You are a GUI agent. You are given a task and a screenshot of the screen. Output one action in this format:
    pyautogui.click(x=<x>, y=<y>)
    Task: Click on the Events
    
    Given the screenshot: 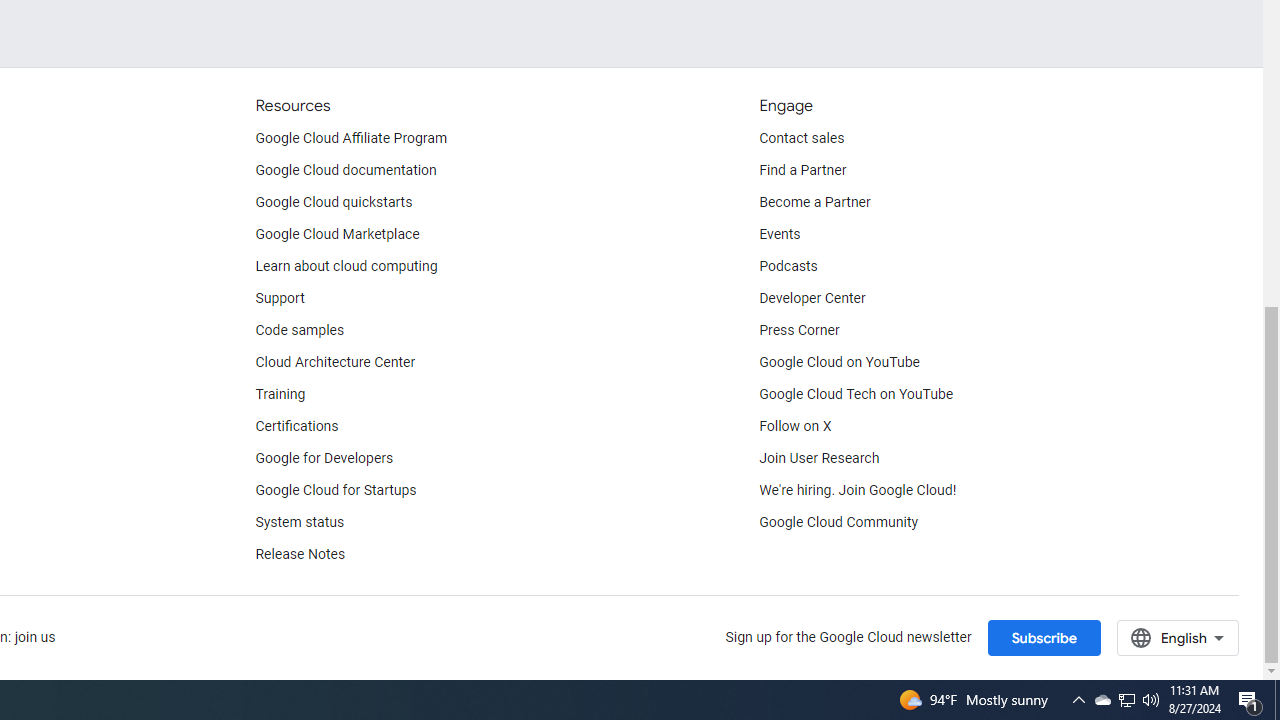 What is the action you would take?
    pyautogui.click(x=780, y=234)
    